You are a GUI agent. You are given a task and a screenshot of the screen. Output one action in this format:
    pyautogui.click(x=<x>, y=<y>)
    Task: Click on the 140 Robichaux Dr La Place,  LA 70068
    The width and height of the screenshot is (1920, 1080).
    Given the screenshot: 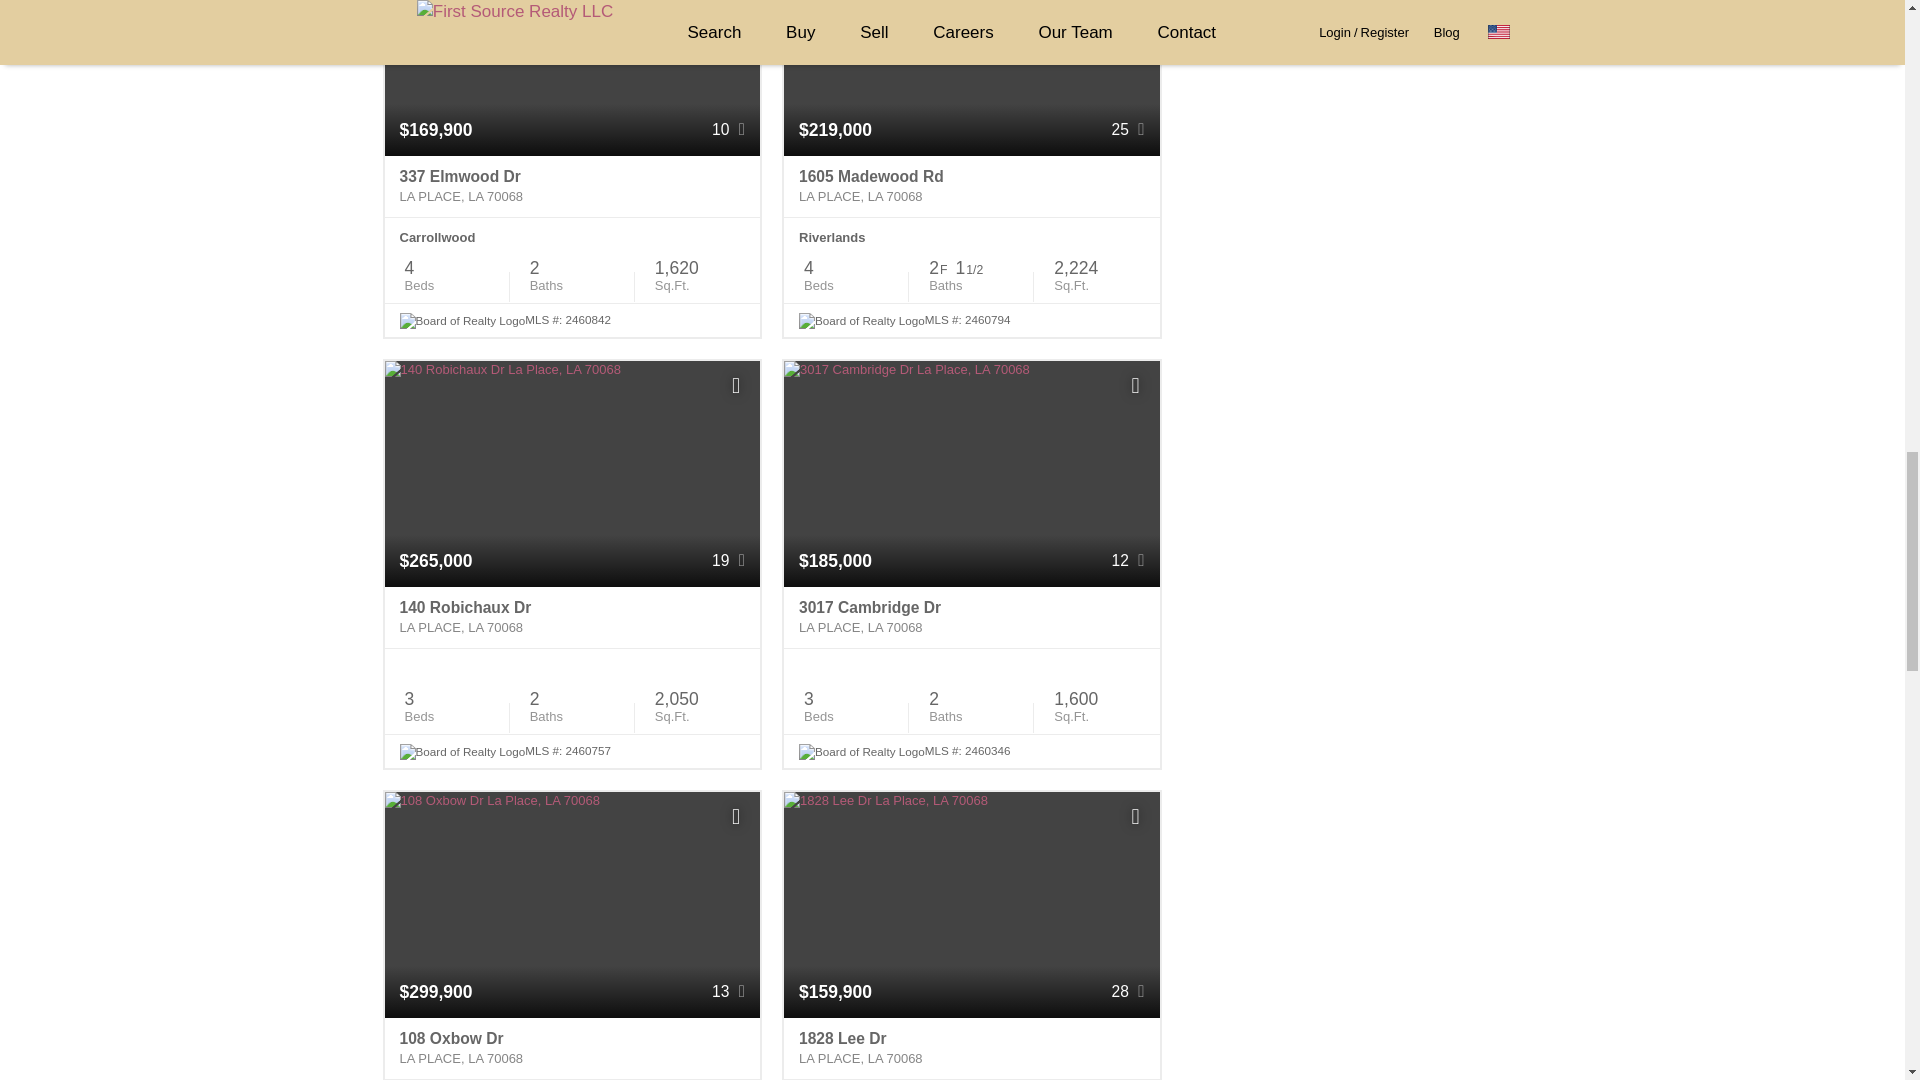 What is the action you would take?
    pyautogui.click(x=572, y=618)
    